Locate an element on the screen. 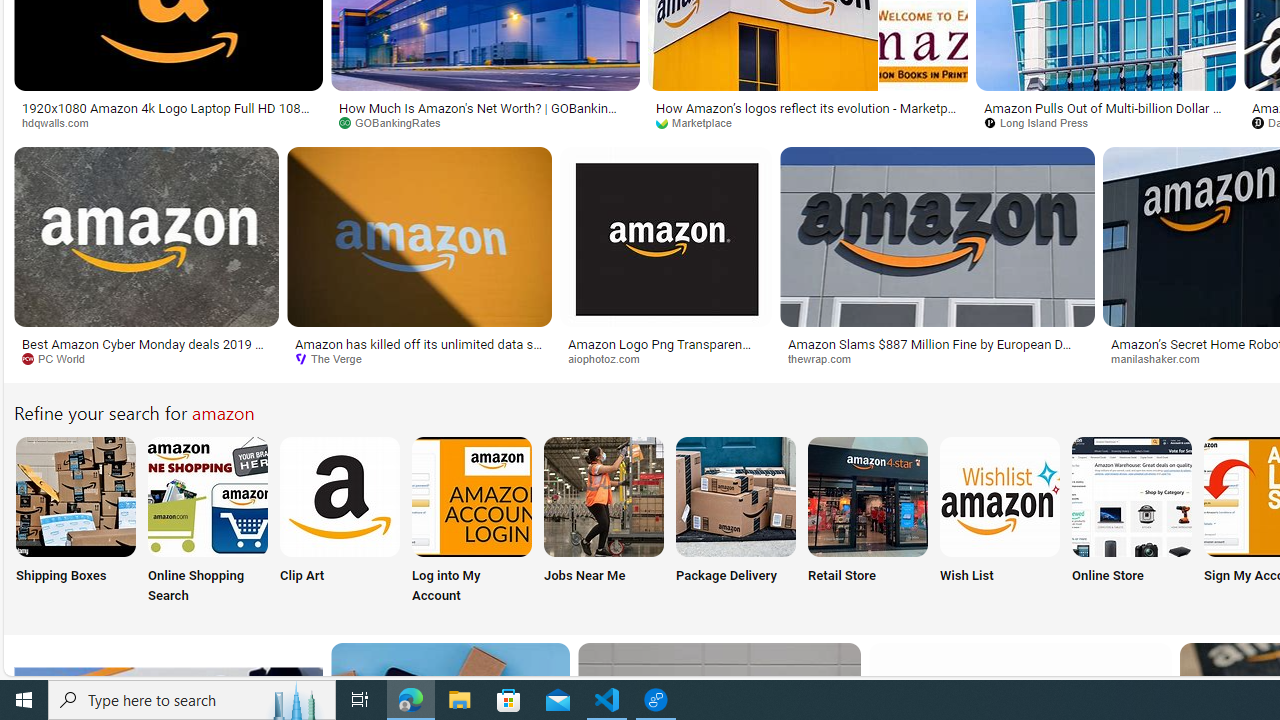 Image resolution: width=1280 pixels, height=720 pixels. Amazon Retail Store Retail Store is located at coordinates (868, 522).